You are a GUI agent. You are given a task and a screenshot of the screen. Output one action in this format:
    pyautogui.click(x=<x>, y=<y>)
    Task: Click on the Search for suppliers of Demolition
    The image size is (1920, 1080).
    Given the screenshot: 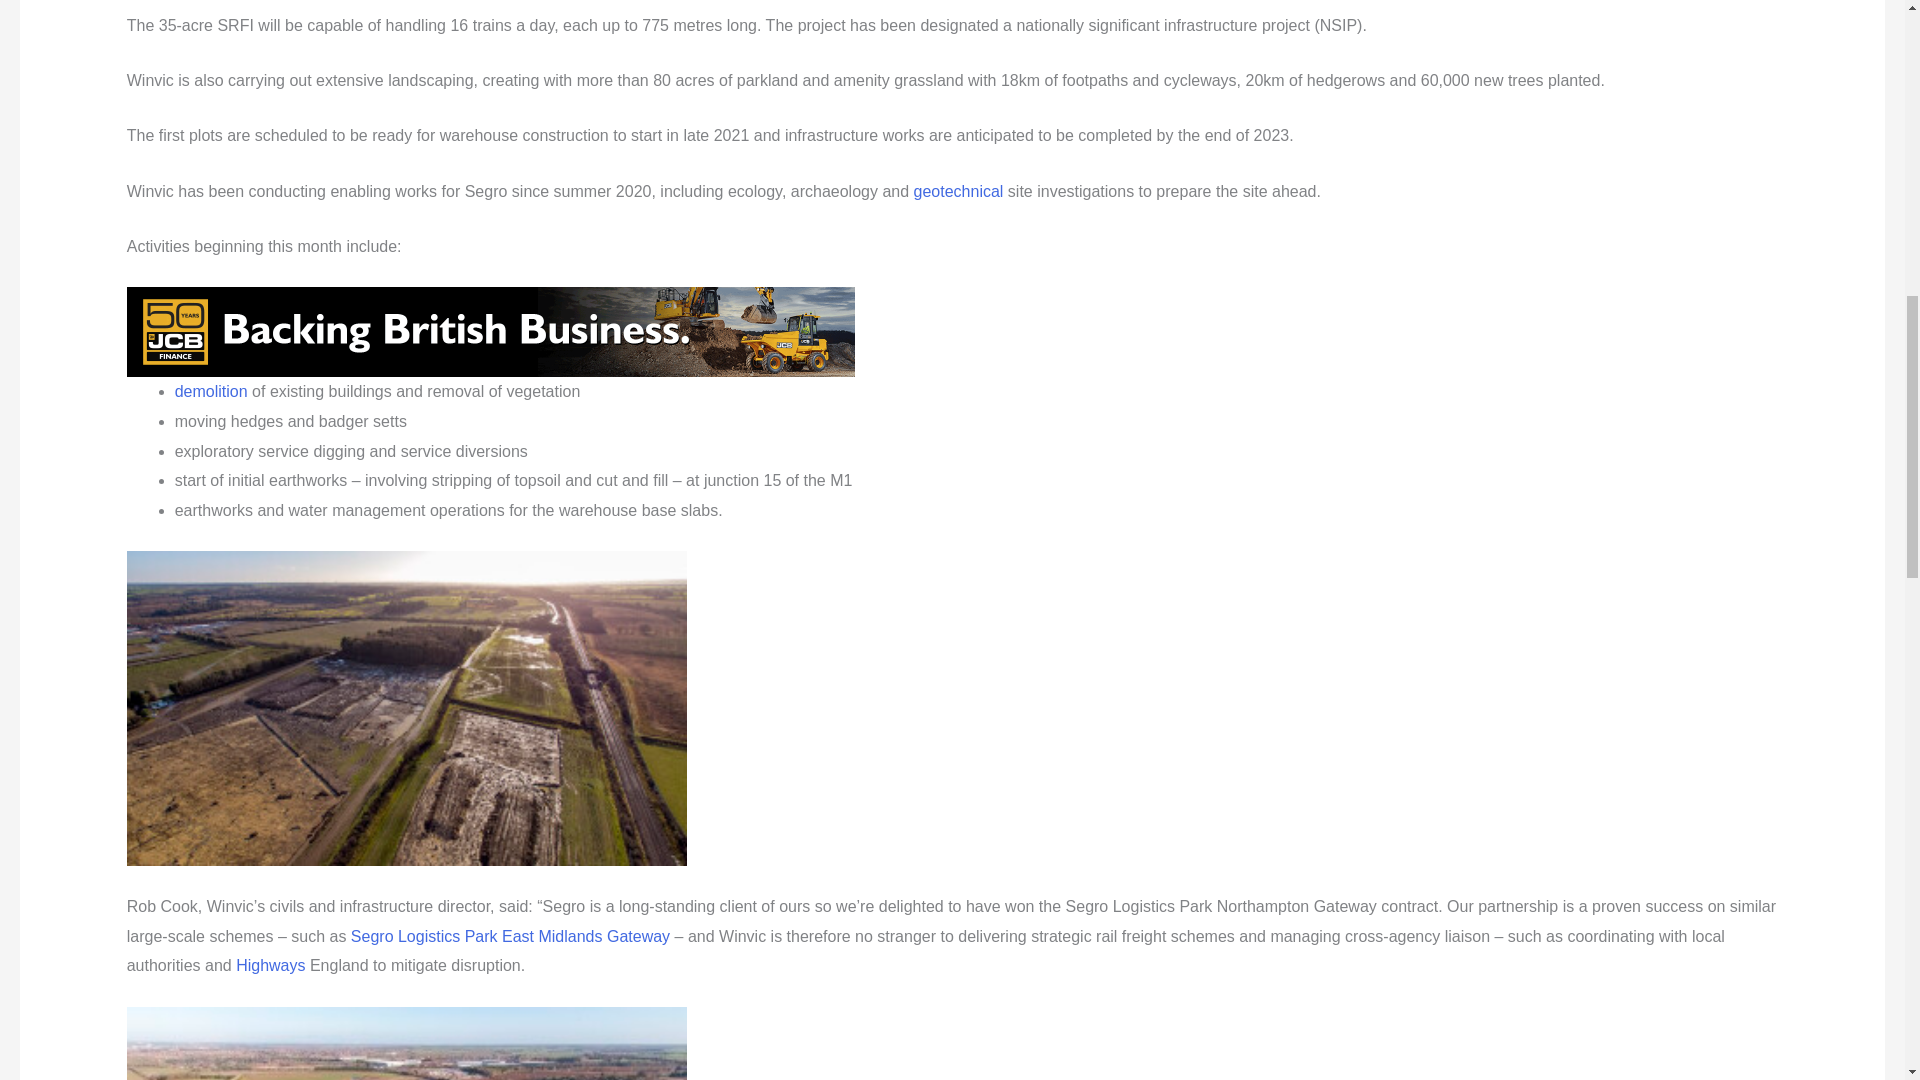 What is the action you would take?
    pyautogui.click(x=210, y=391)
    